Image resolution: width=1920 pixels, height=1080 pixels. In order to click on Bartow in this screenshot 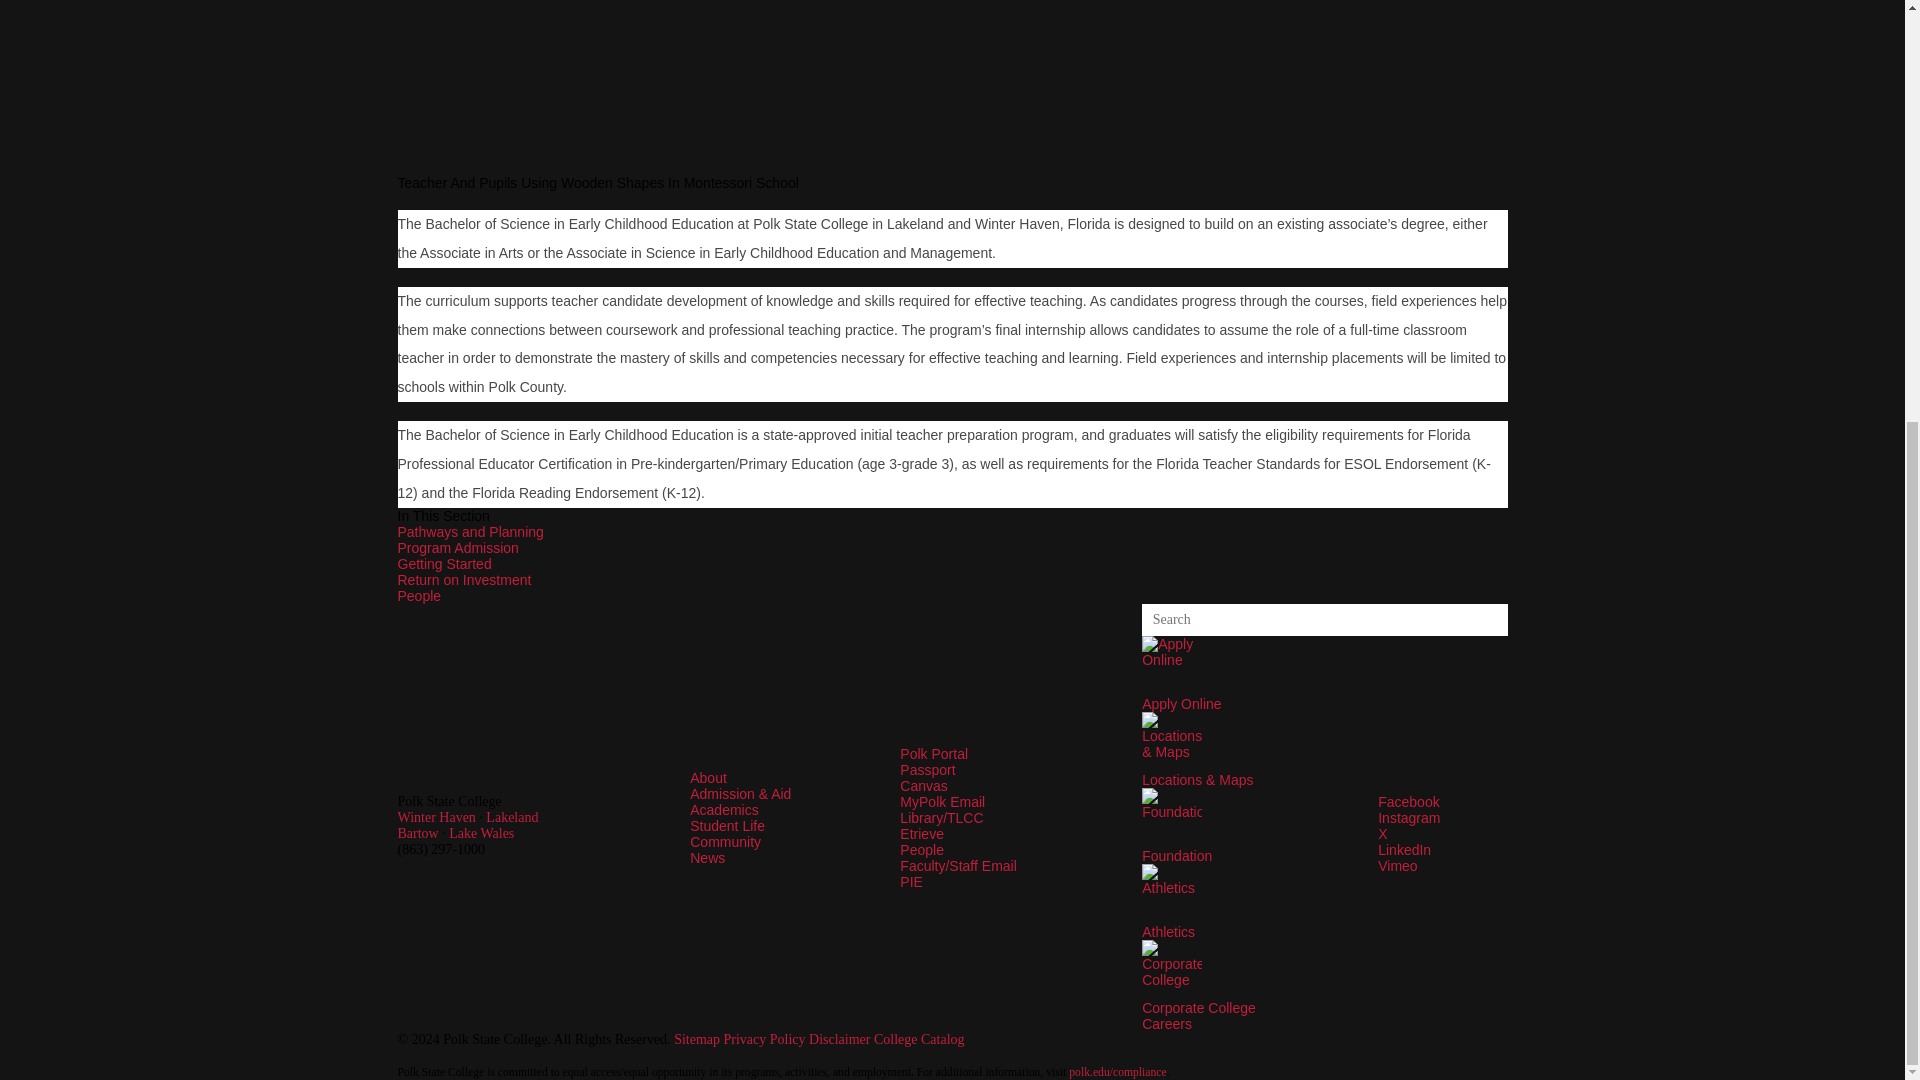, I will do `click(418, 834)`.